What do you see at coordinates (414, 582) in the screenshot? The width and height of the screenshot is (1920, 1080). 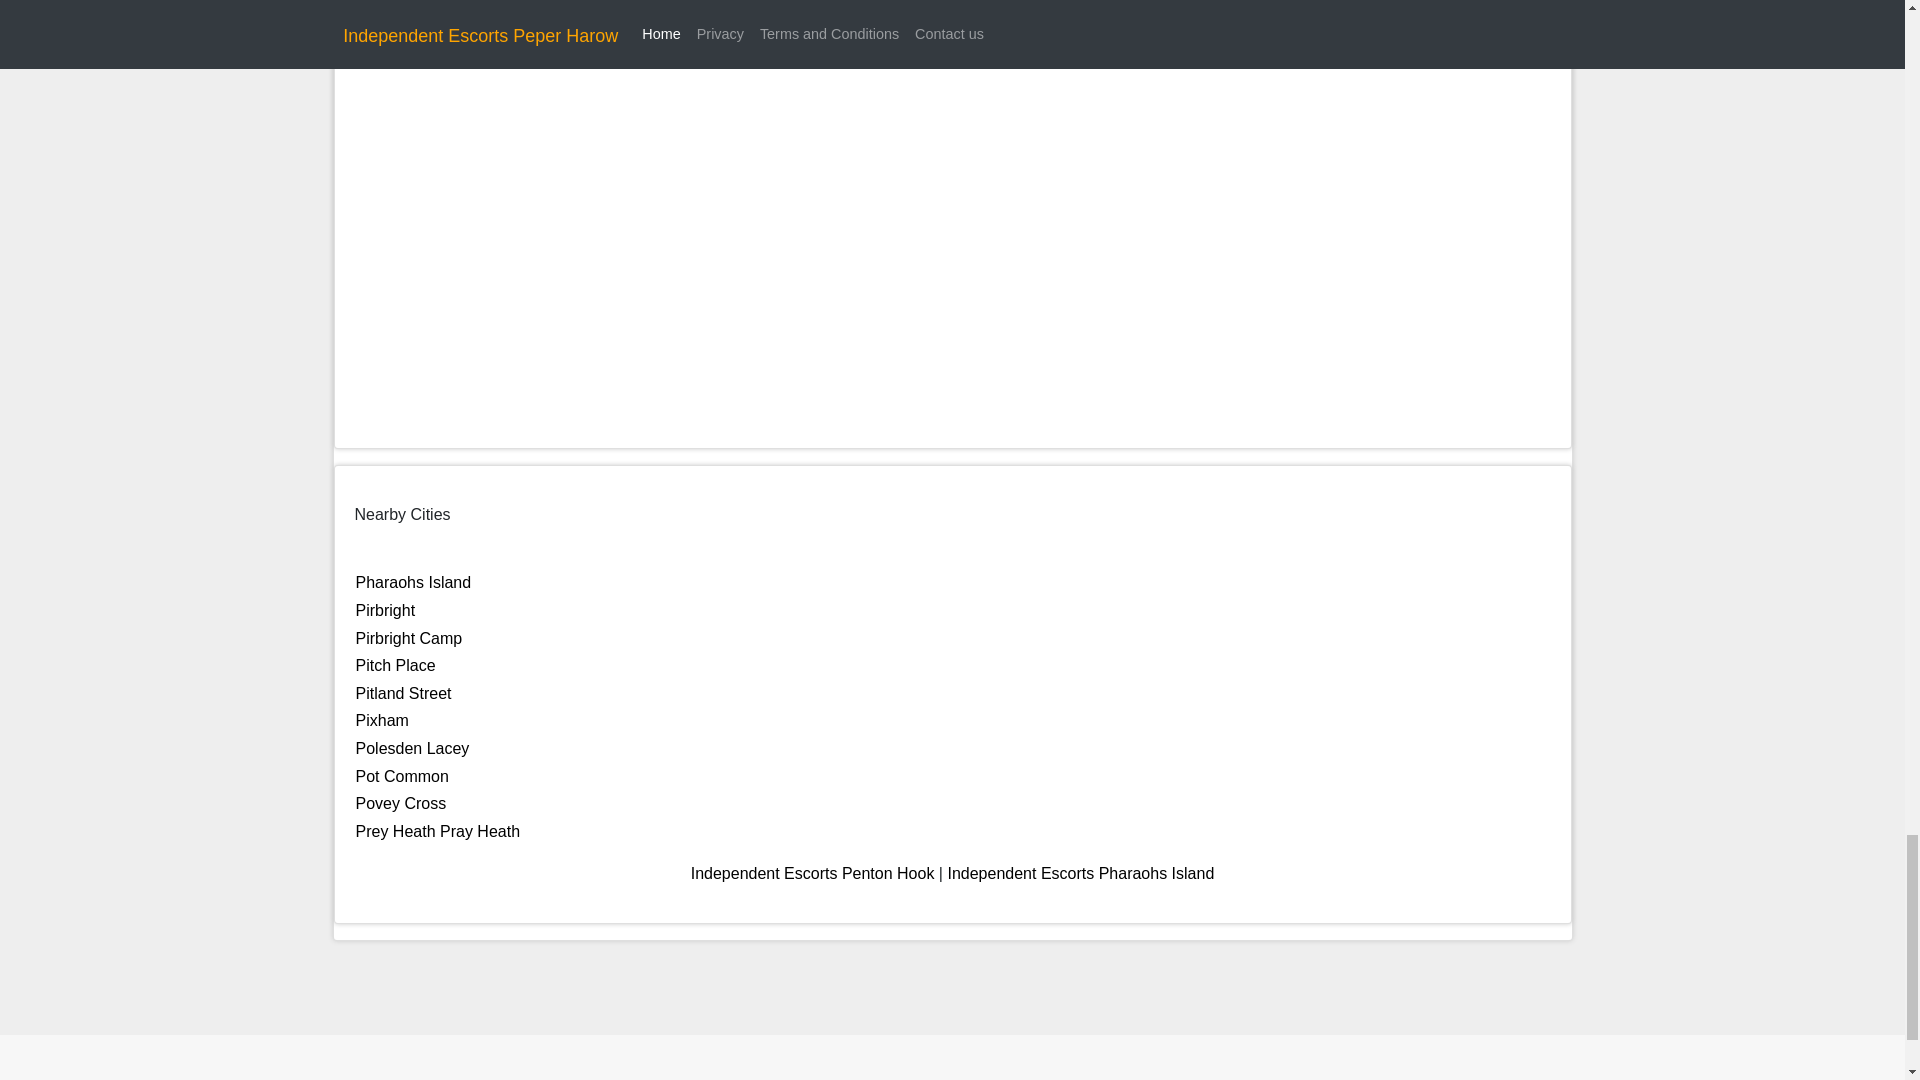 I see `Pharaohs Island` at bounding box center [414, 582].